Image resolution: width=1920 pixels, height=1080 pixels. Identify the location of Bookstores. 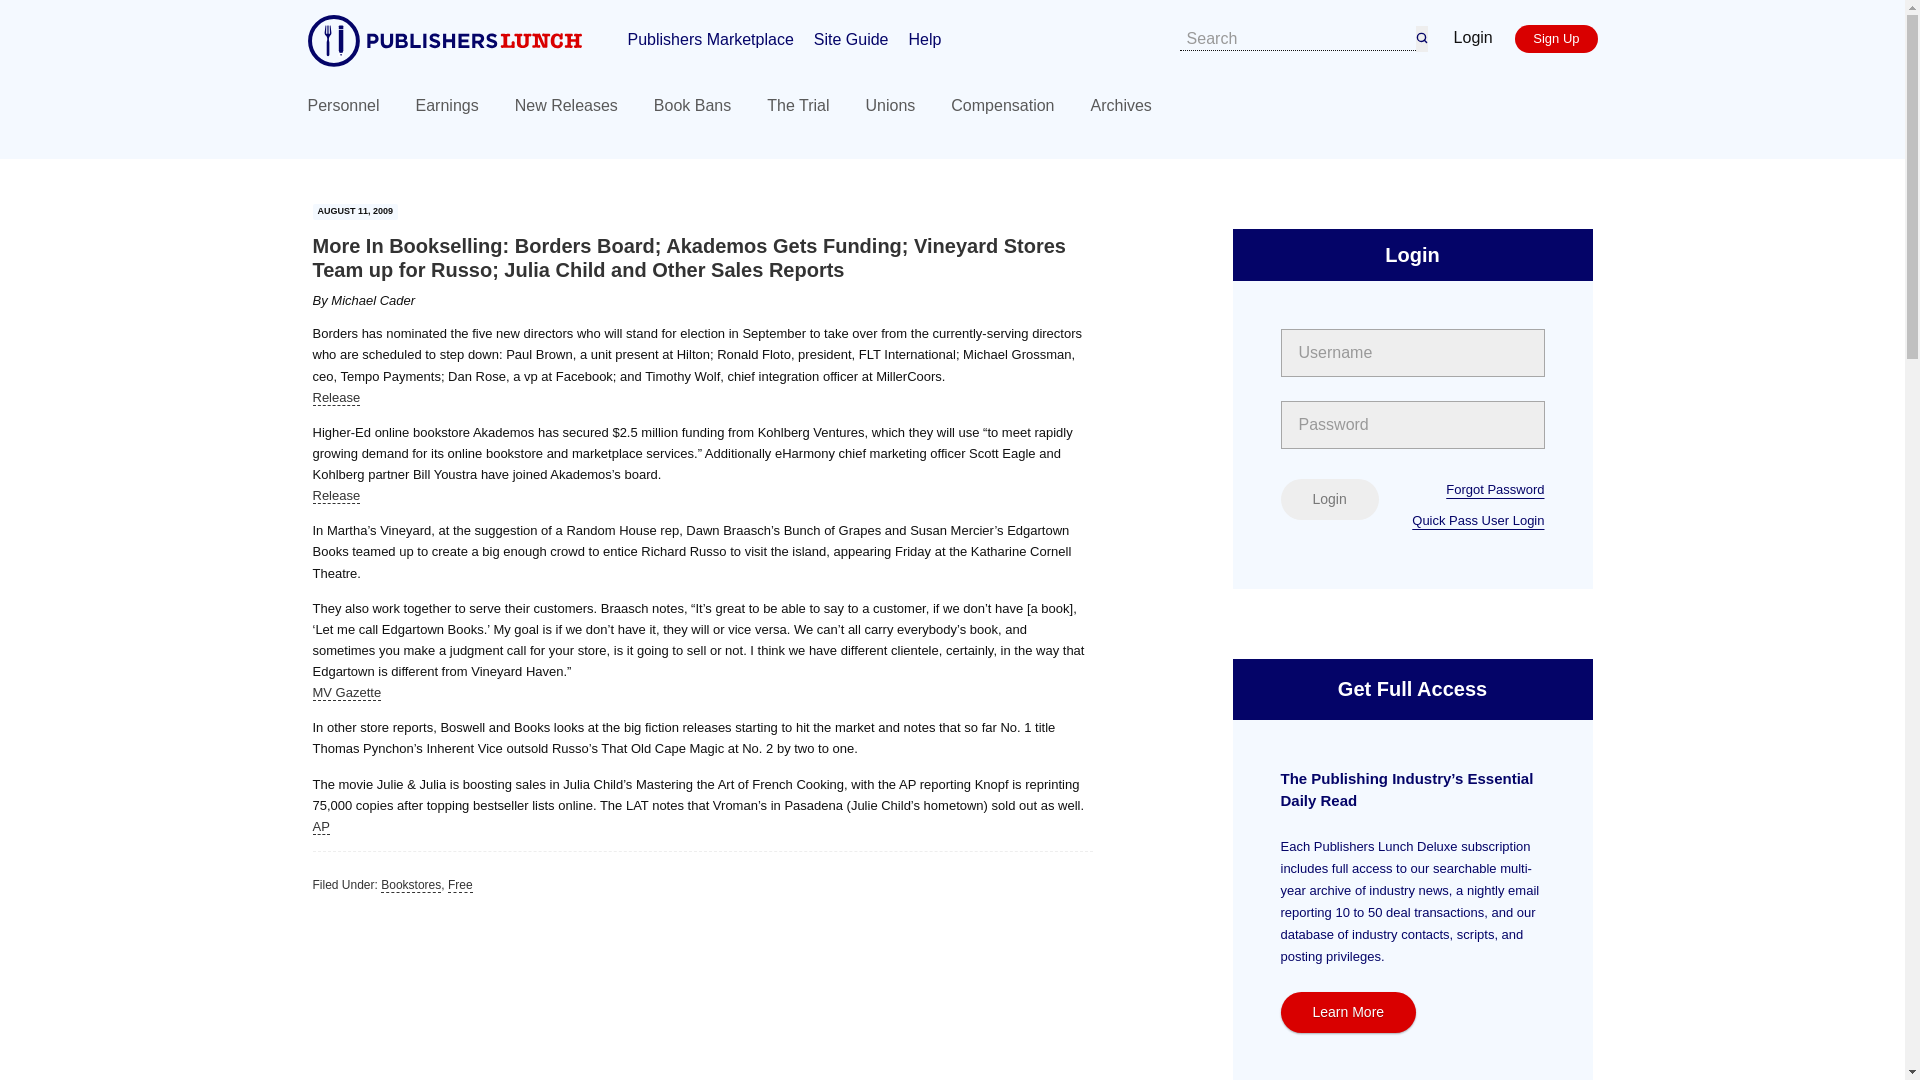
(410, 886).